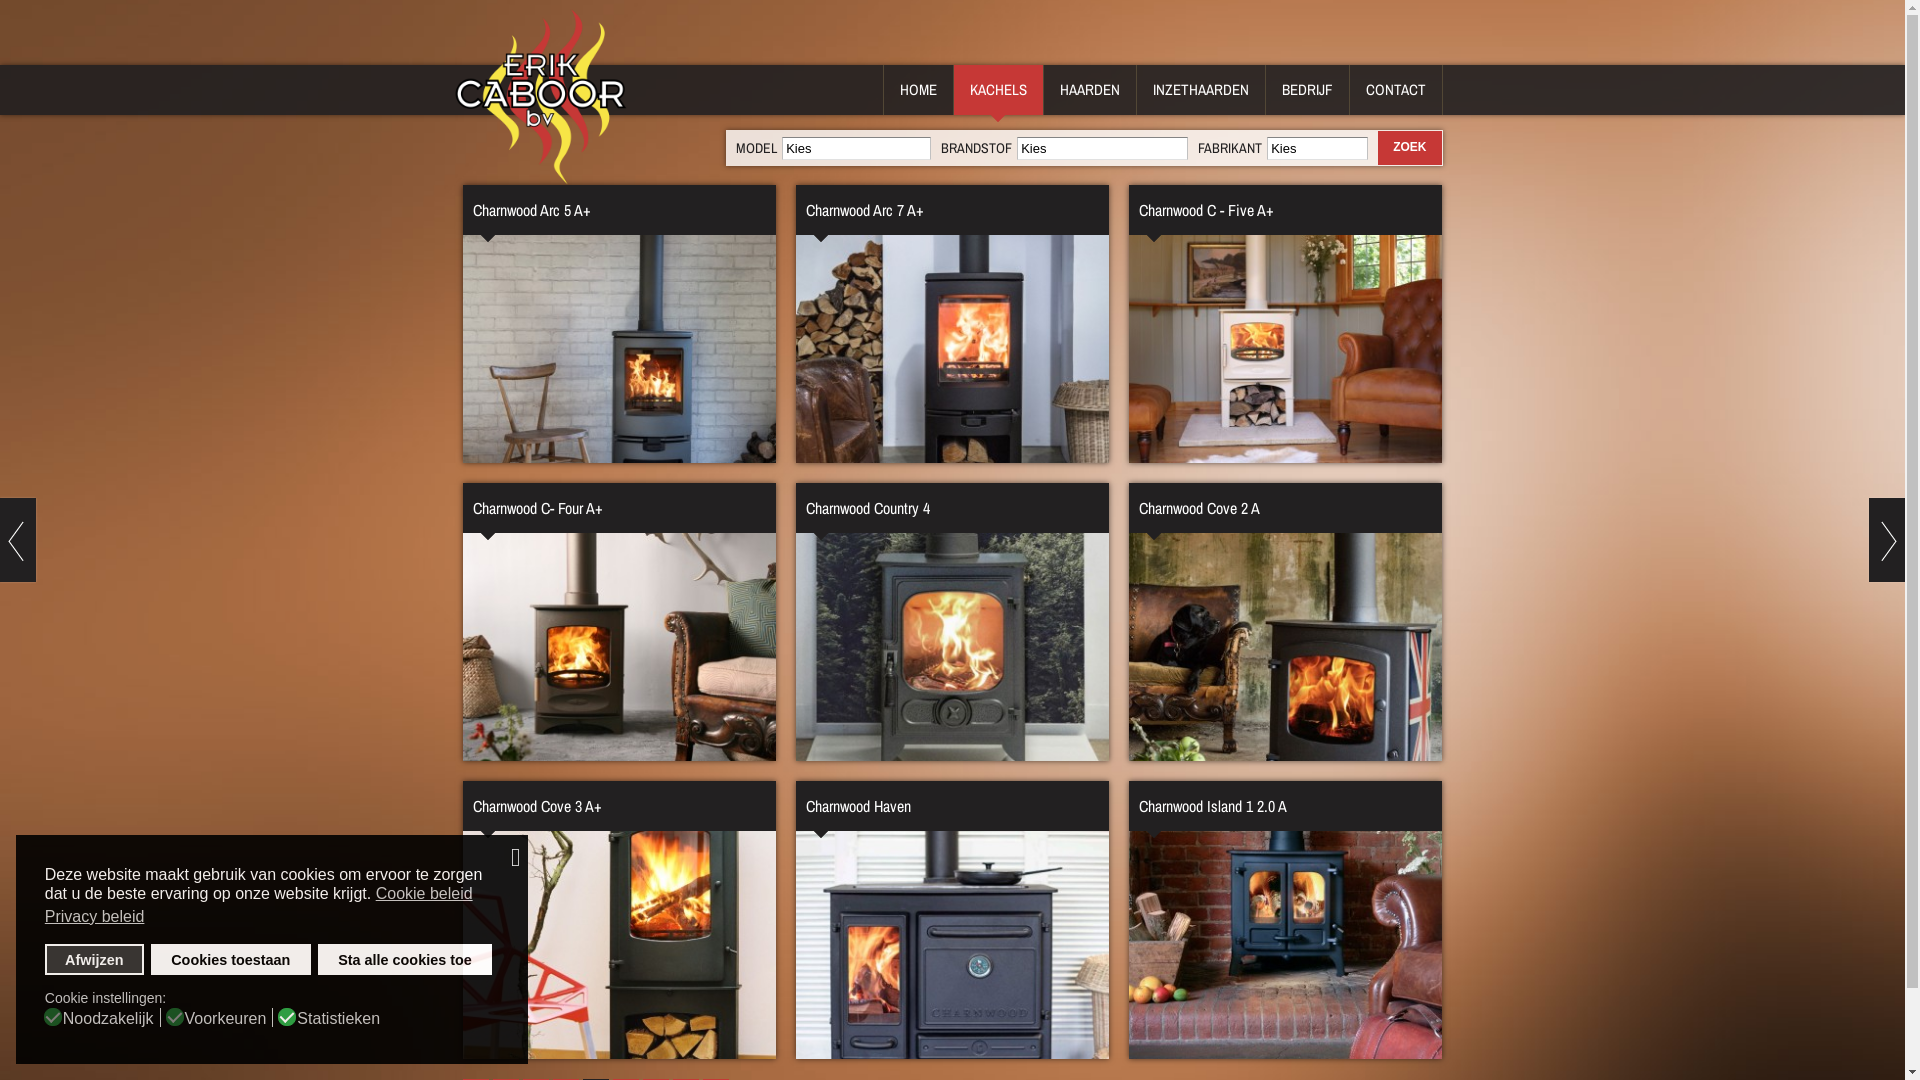 This screenshot has height=1080, width=1920. What do you see at coordinates (112, 1018) in the screenshot?
I see `Noodzakelijk` at bounding box center [112, 1018].